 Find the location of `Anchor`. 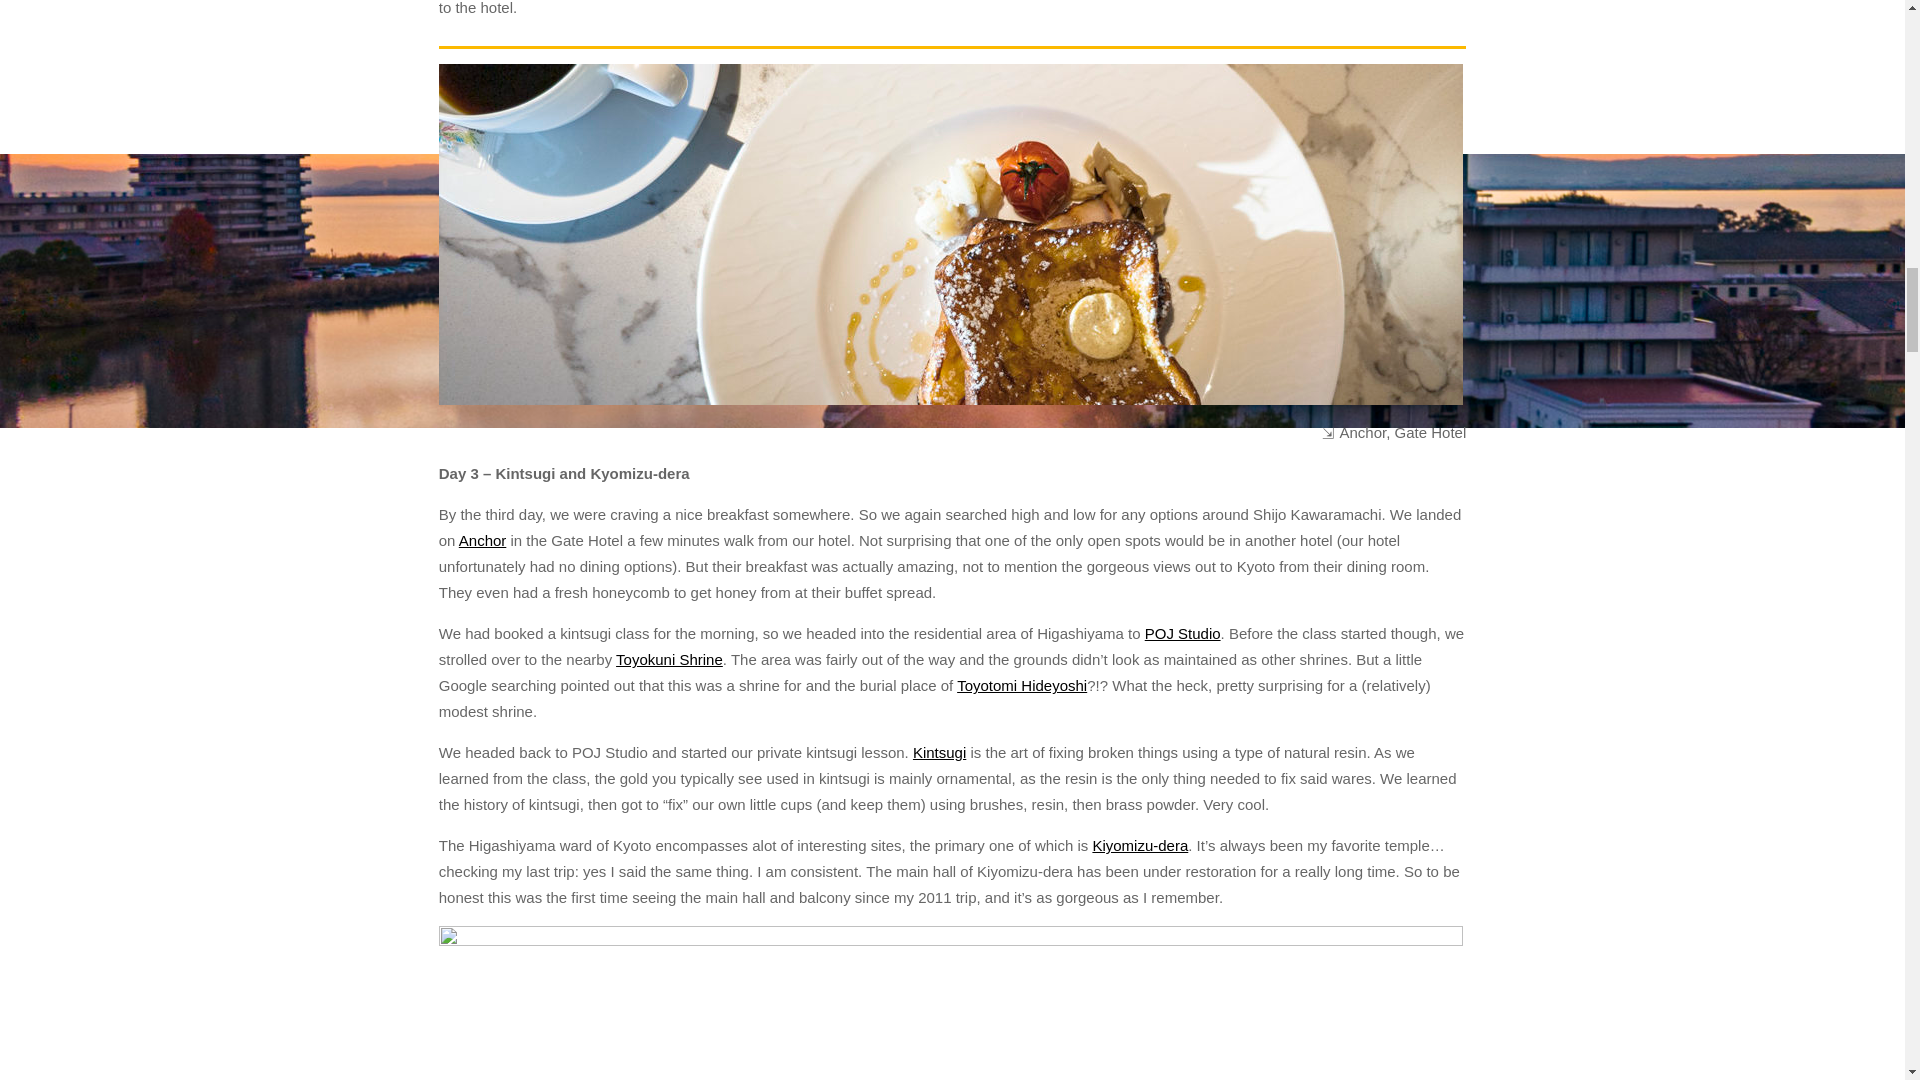

Anchor is located at coordinates (482, 540).